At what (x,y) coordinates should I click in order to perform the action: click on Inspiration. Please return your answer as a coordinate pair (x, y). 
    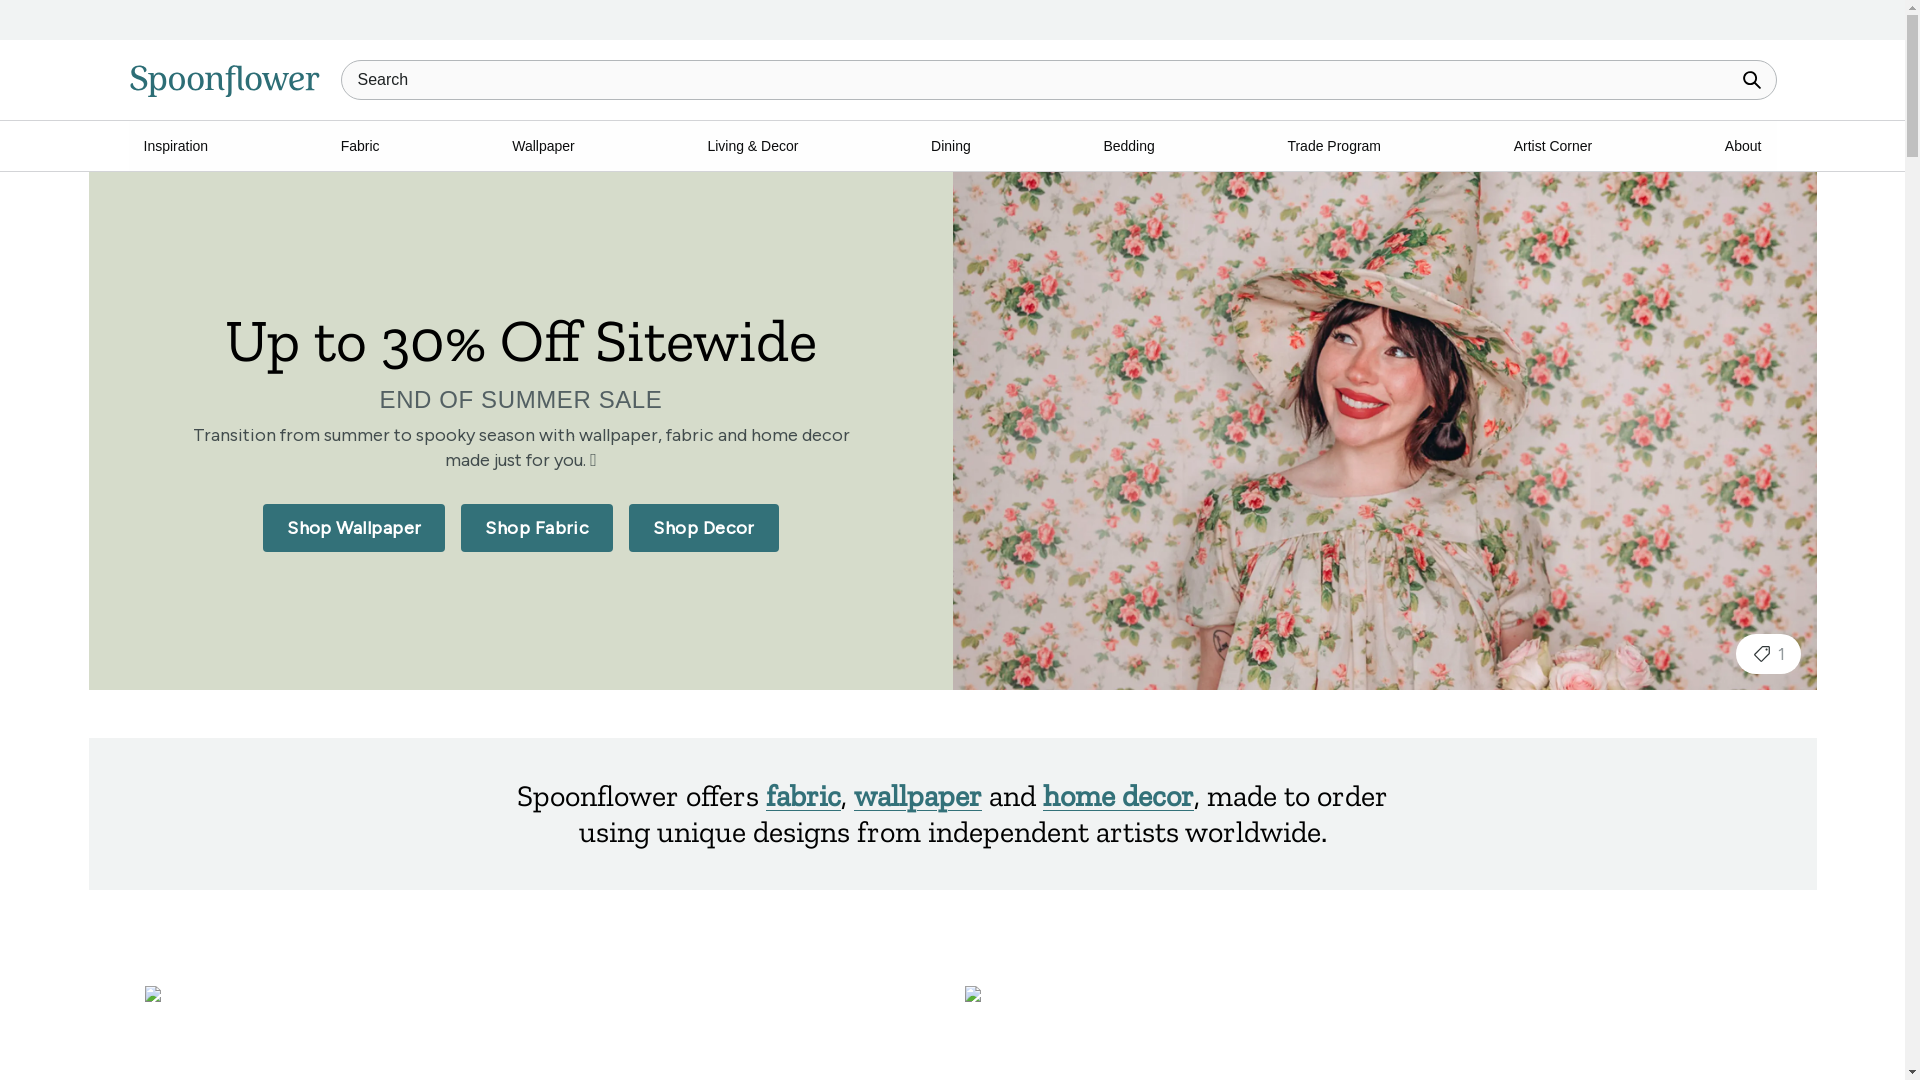
    Looking at the image, I should click on (175, 145).